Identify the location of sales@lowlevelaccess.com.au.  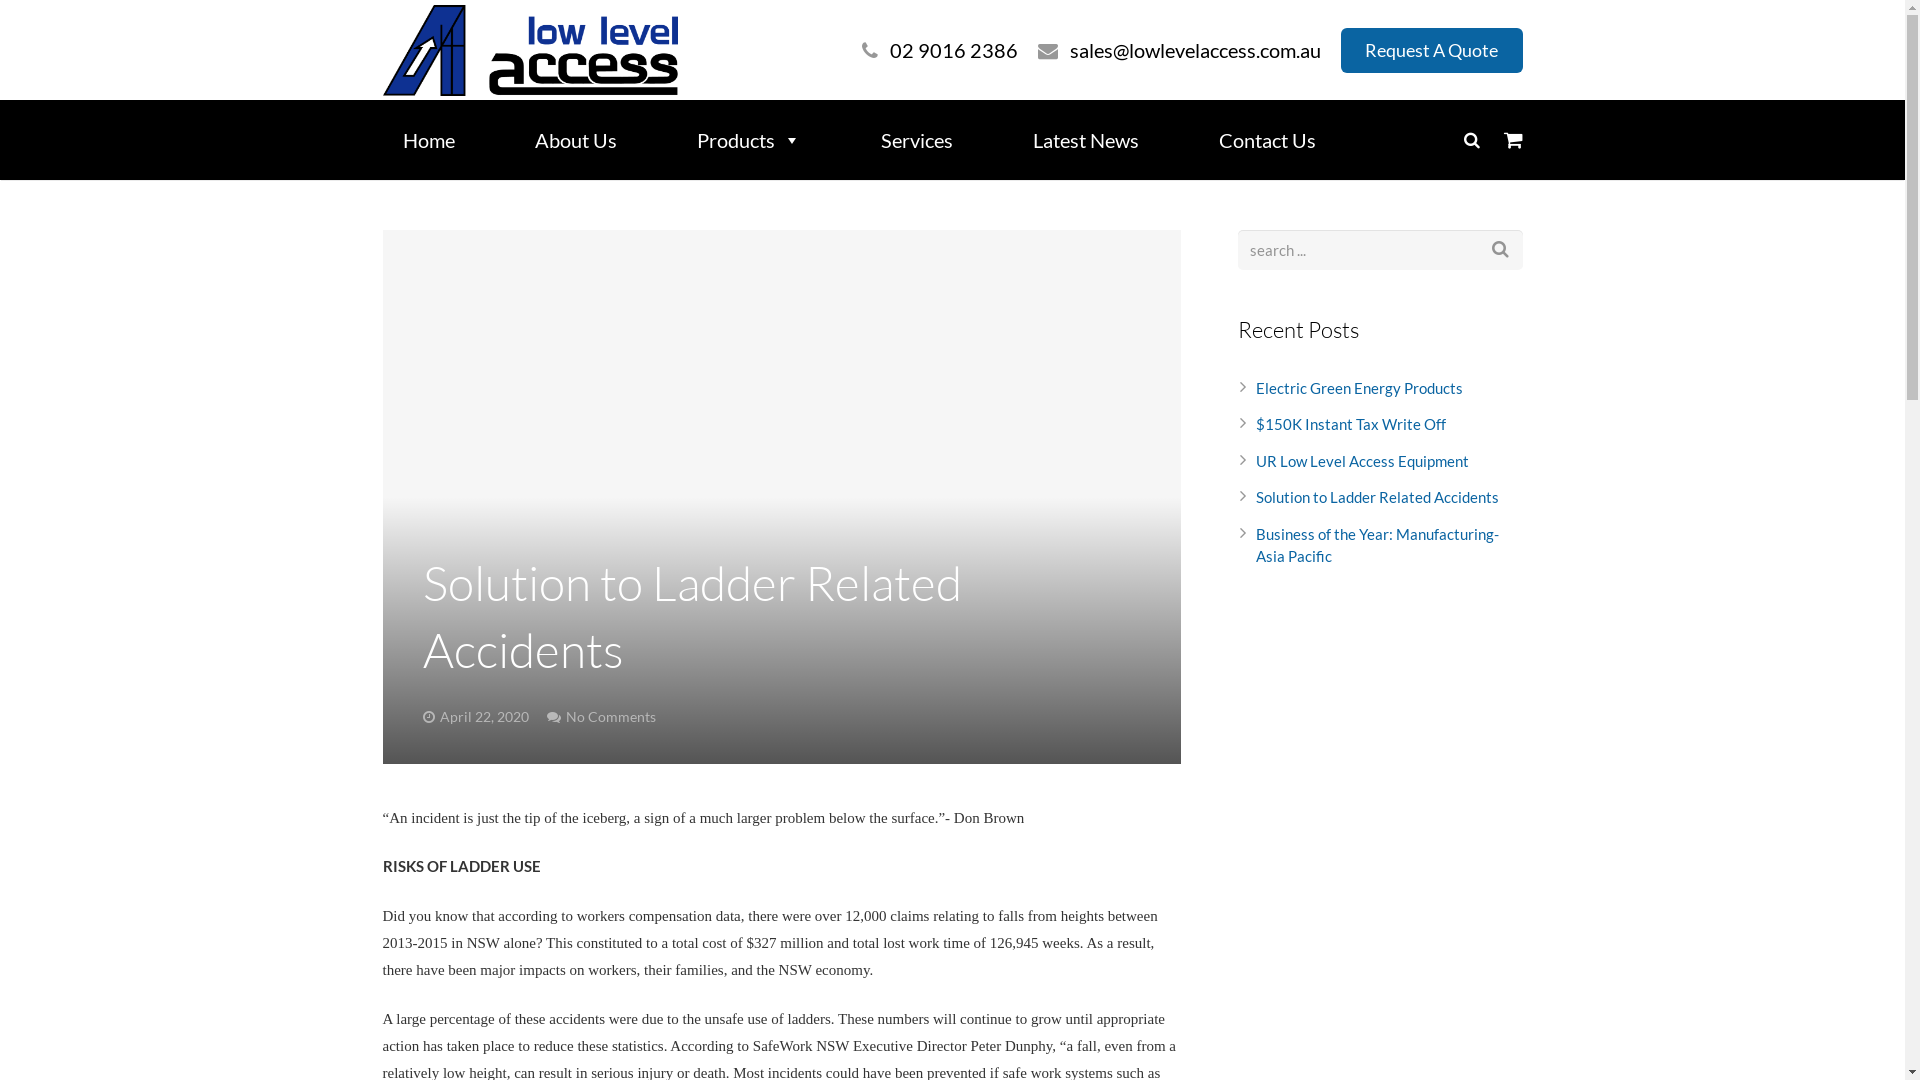
(1196, 50).